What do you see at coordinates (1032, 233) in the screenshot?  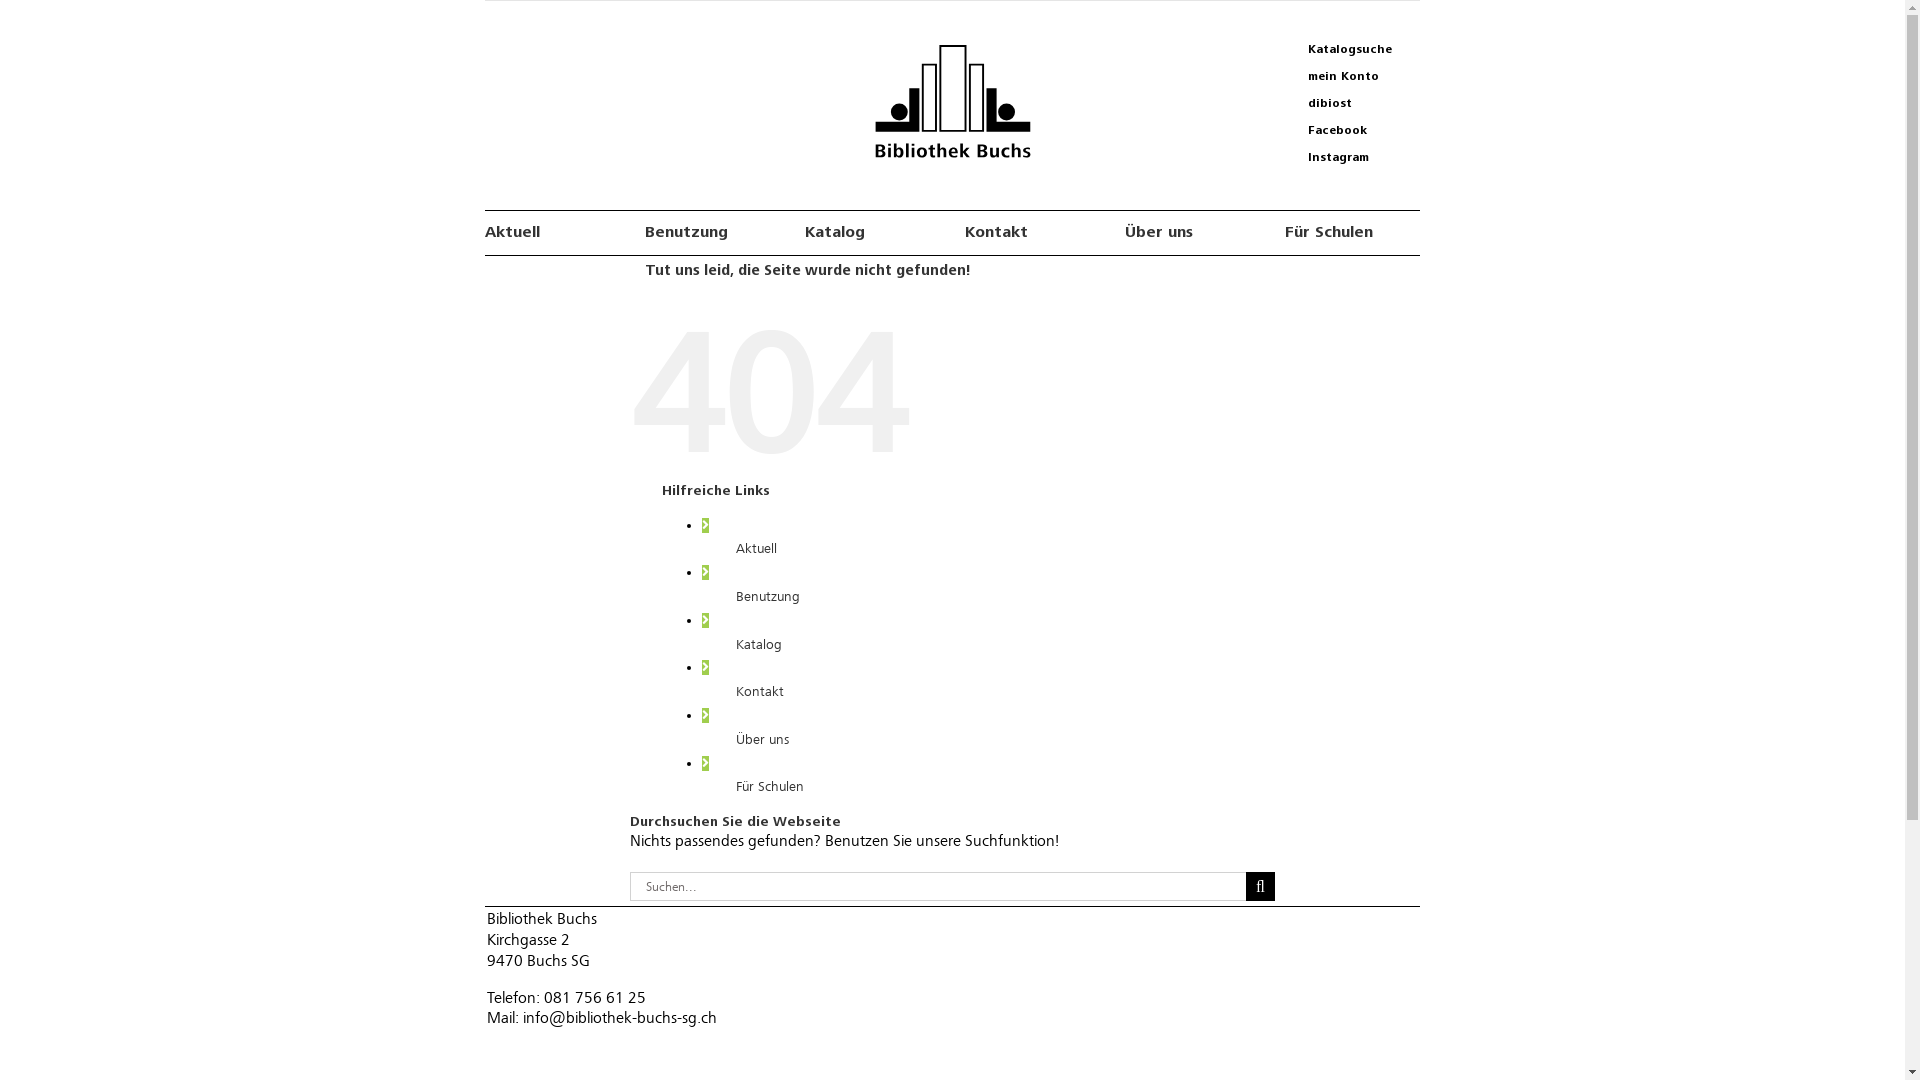 I see `Kontakt` at bounding box center [1032, 233].